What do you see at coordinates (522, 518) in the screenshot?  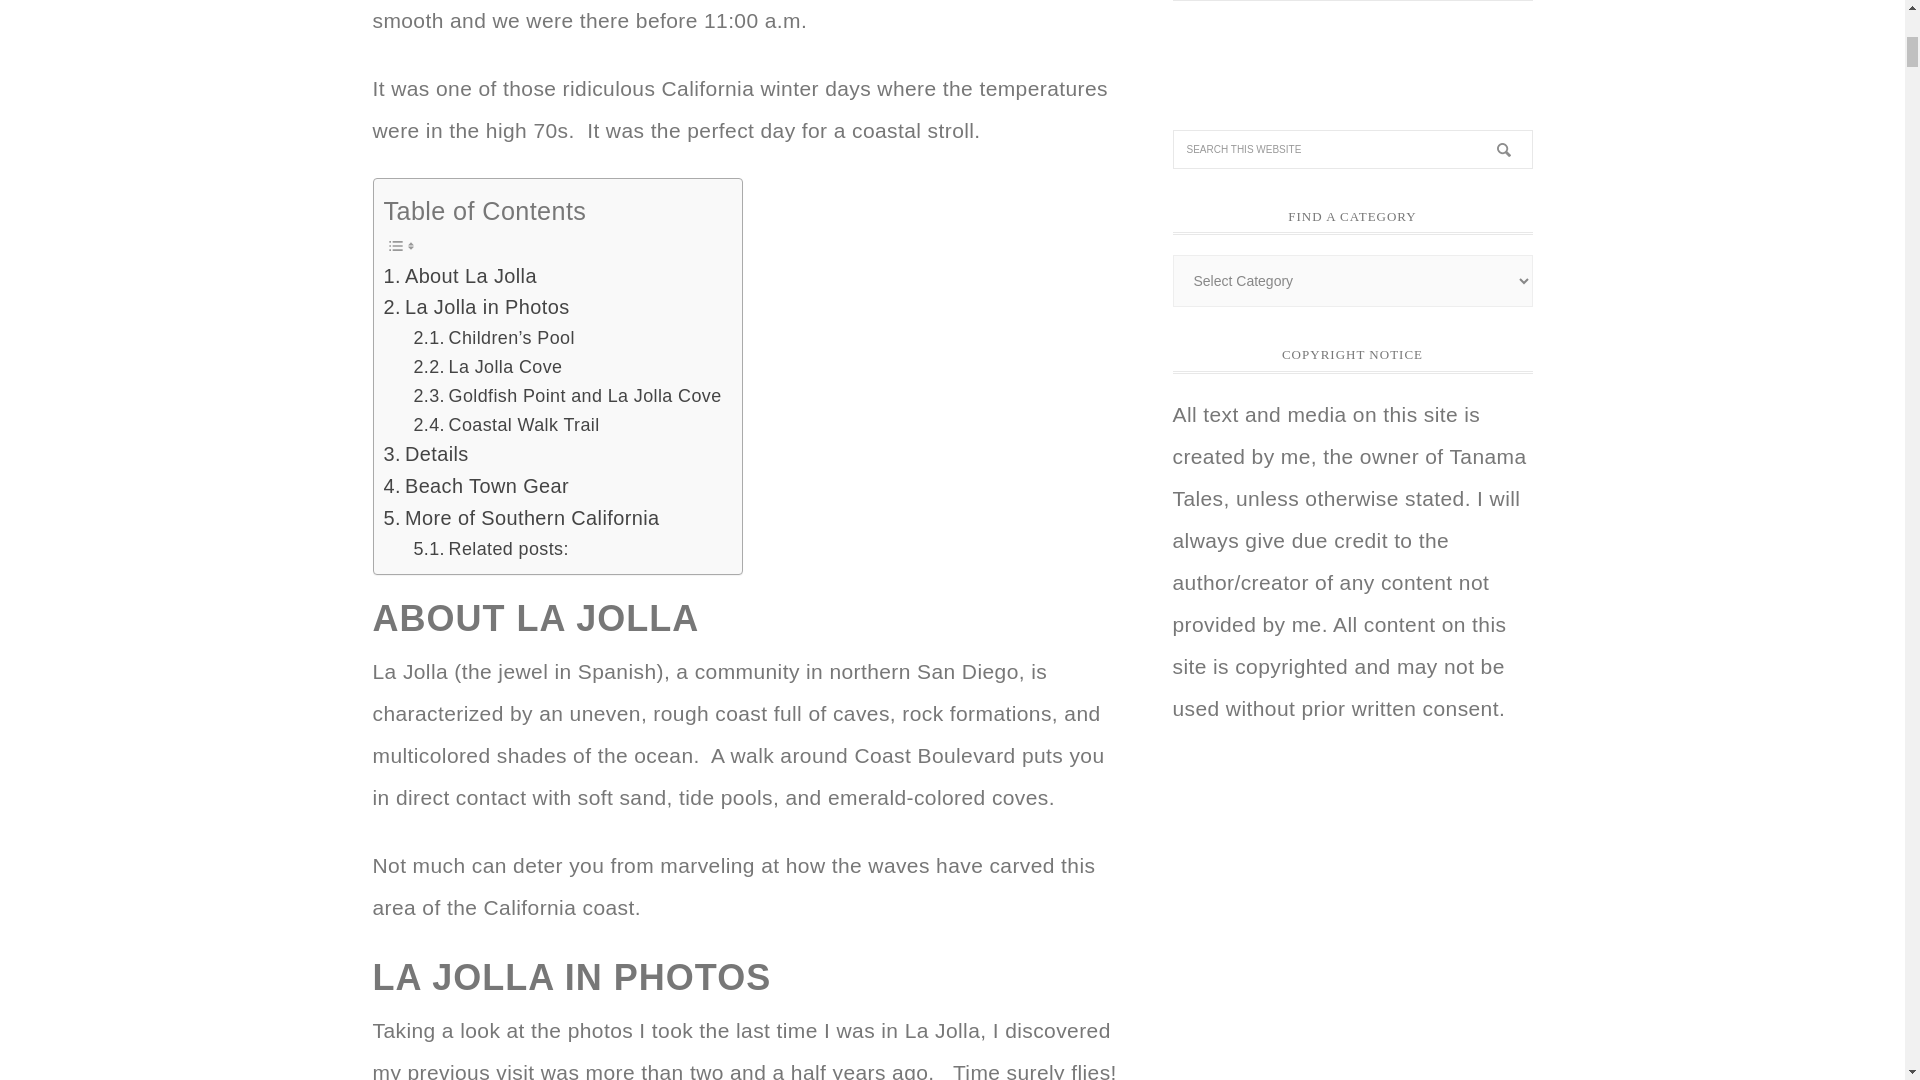 I see `More of Southern California` at bounding box center [522, 518].